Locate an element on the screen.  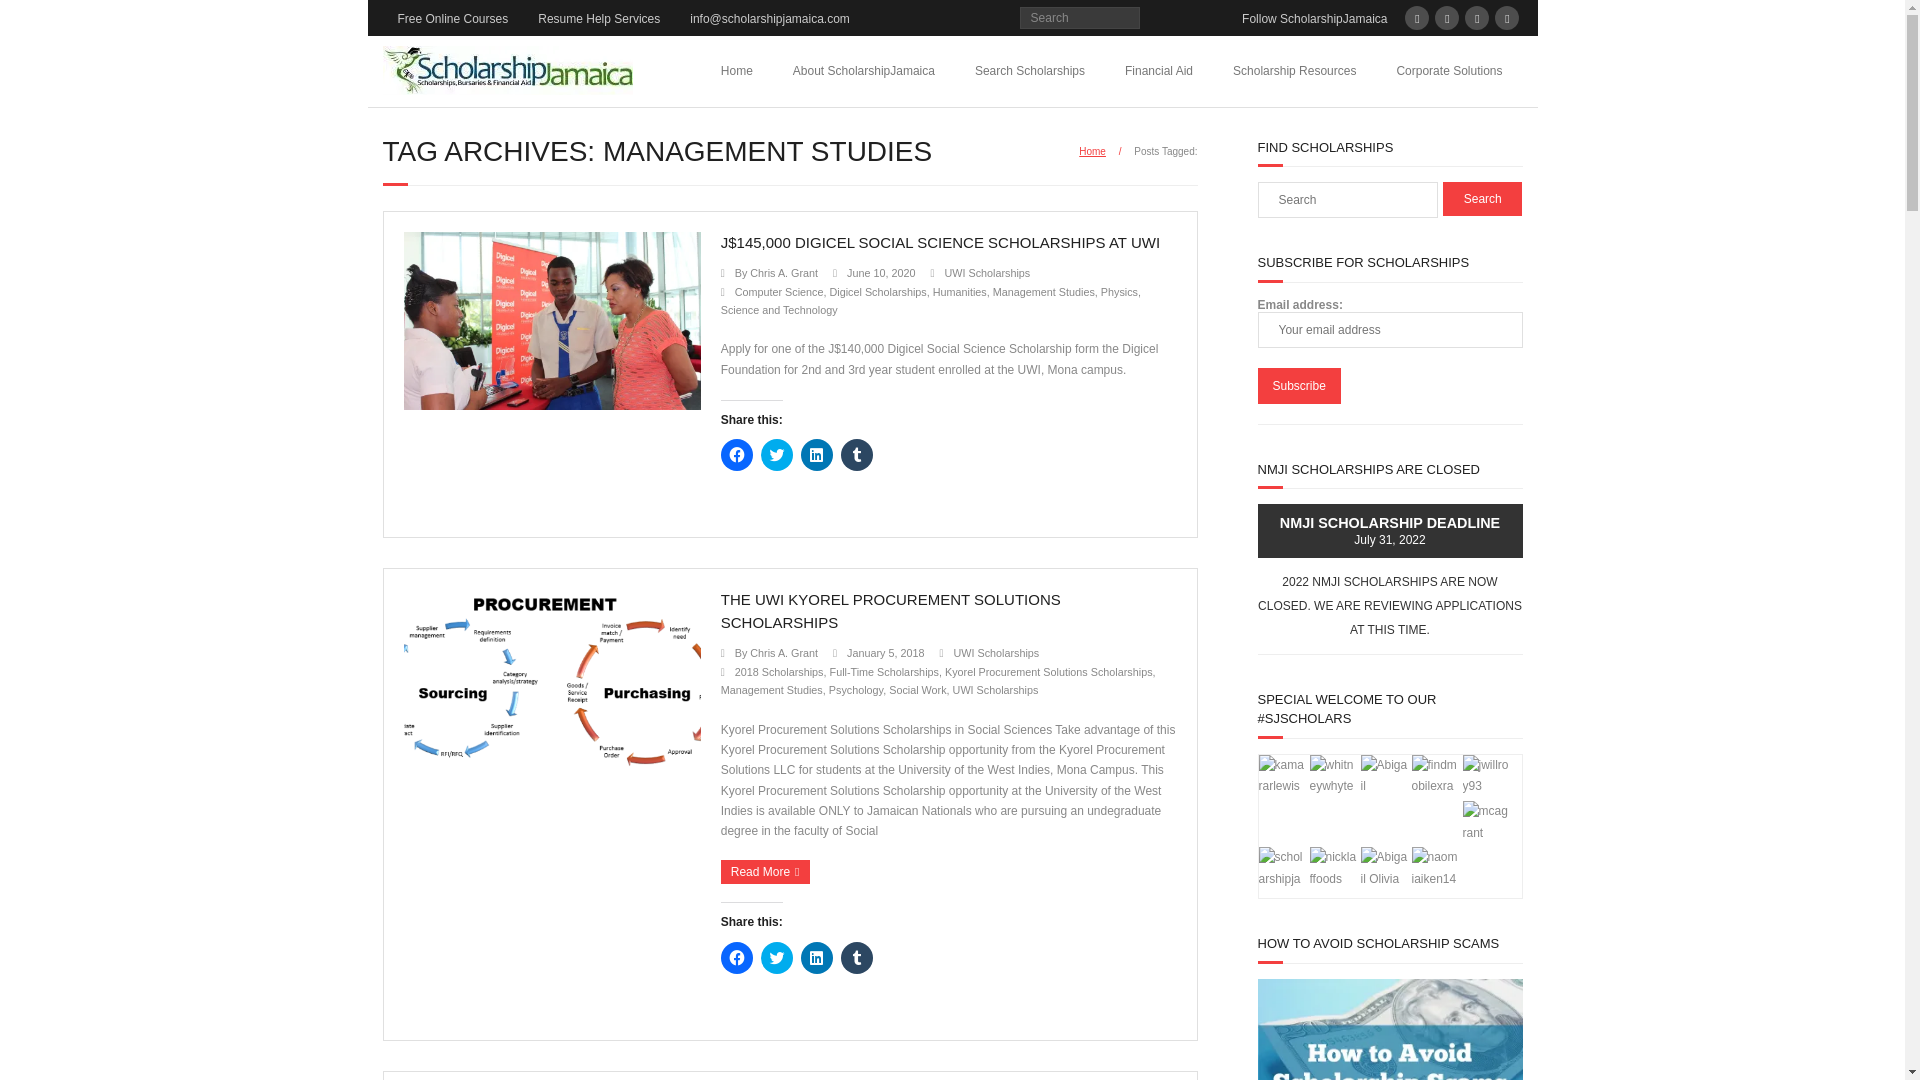
Click to share on Twitter is located at coordinates (776, 958).